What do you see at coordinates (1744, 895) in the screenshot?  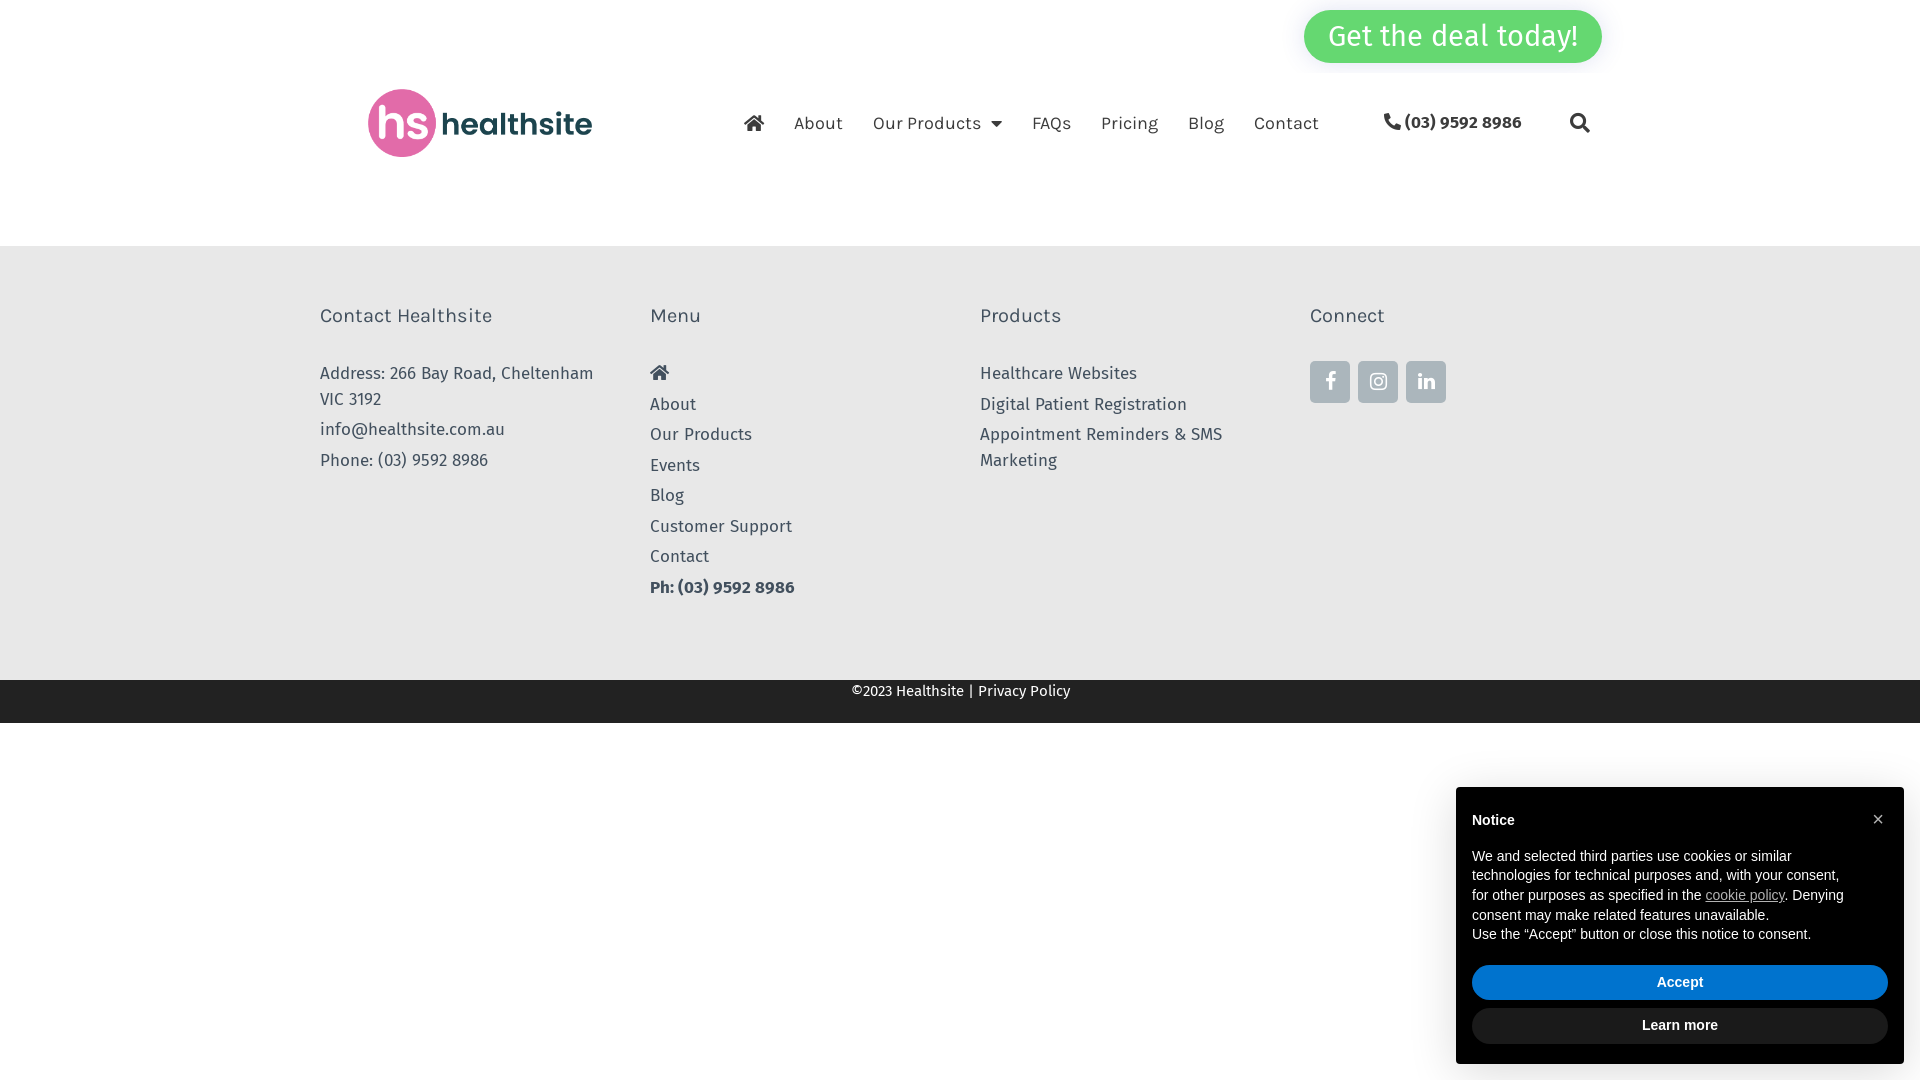 I see `cookie policy` at bounding box center [1744, 895].